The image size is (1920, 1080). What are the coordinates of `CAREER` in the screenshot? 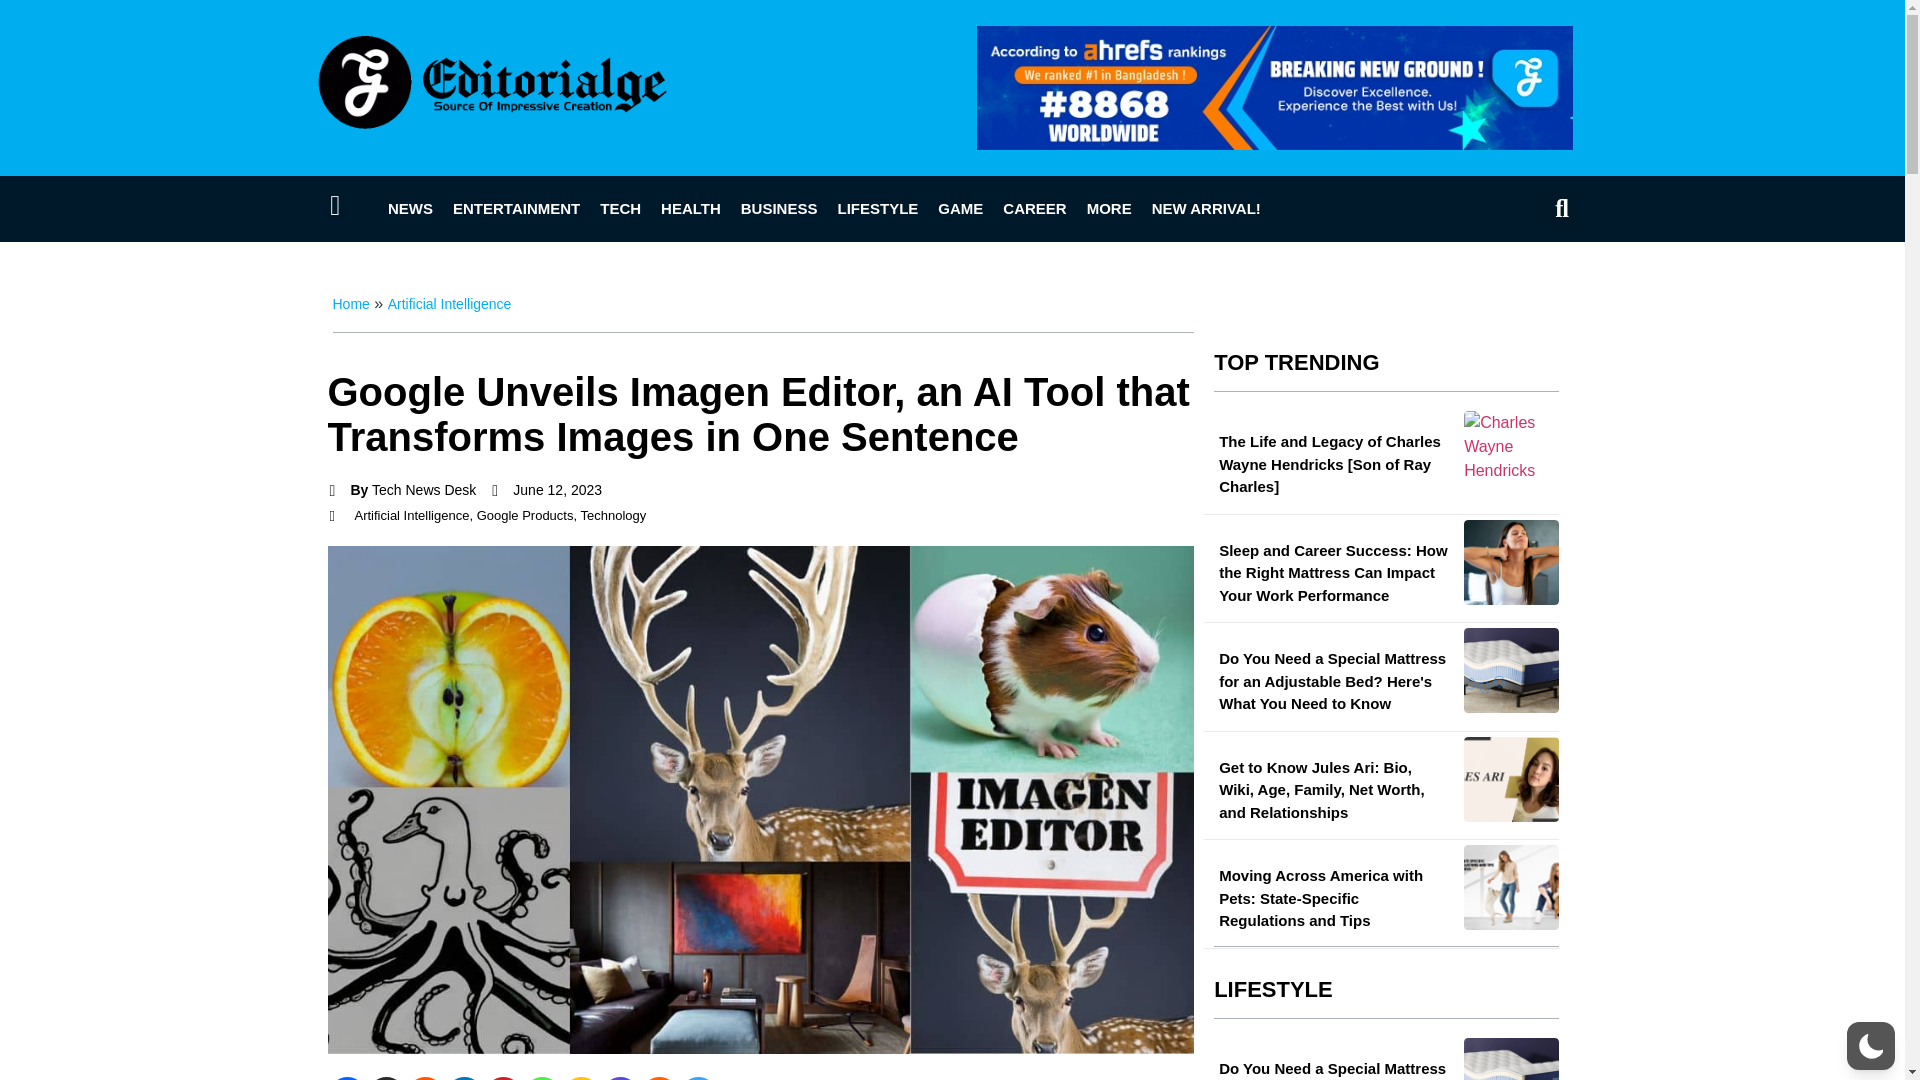 It's located at (1034, 208).